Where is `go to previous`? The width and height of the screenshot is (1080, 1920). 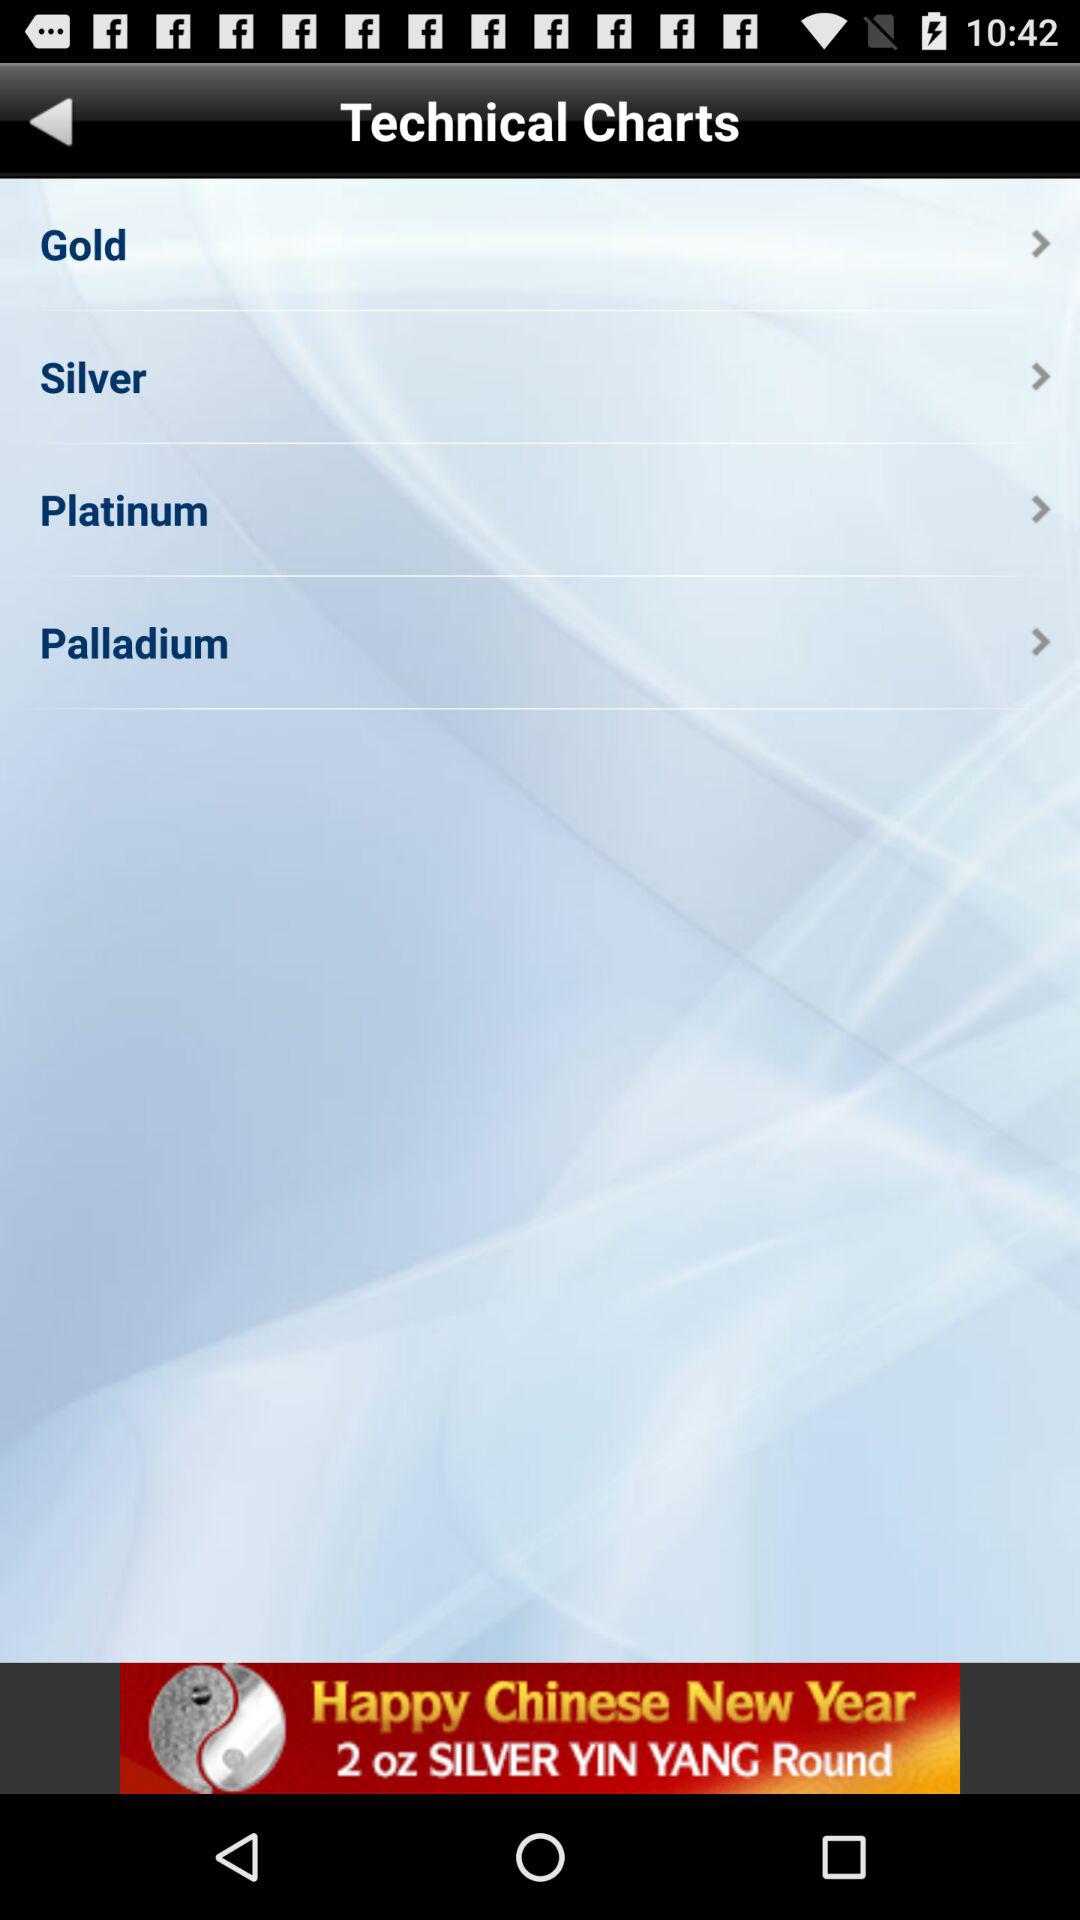
go to previous is located at coordinates (52, 126).